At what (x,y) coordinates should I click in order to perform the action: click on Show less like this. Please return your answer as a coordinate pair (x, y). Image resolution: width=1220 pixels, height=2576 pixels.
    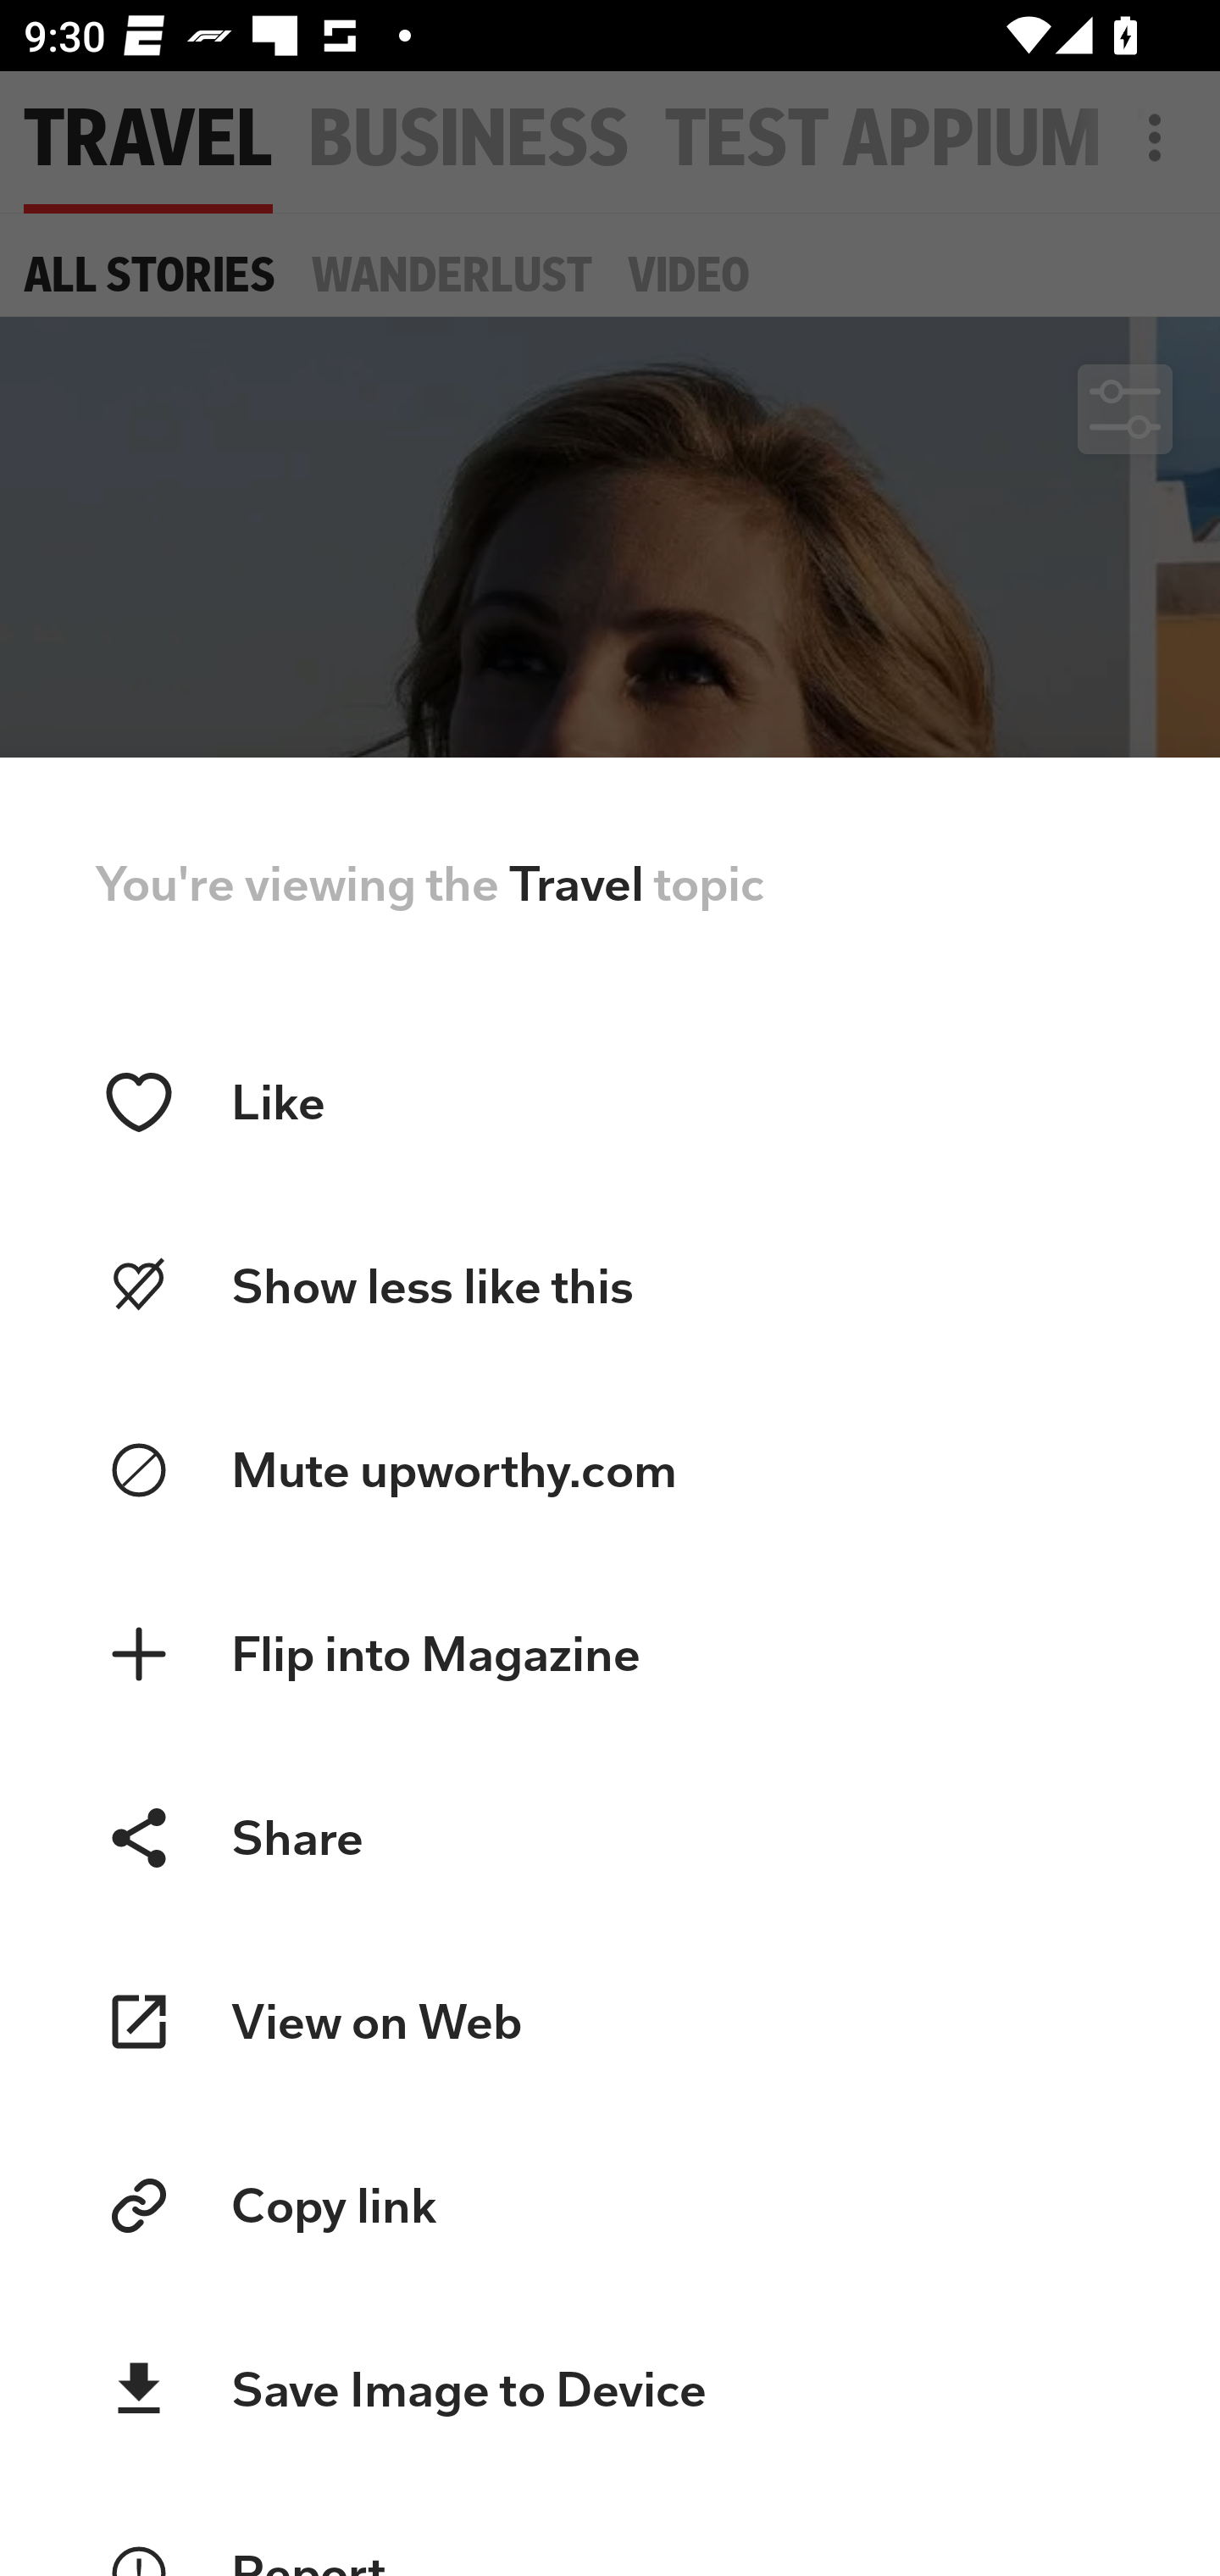
    Looking at the image, I should click on (610, 1286).